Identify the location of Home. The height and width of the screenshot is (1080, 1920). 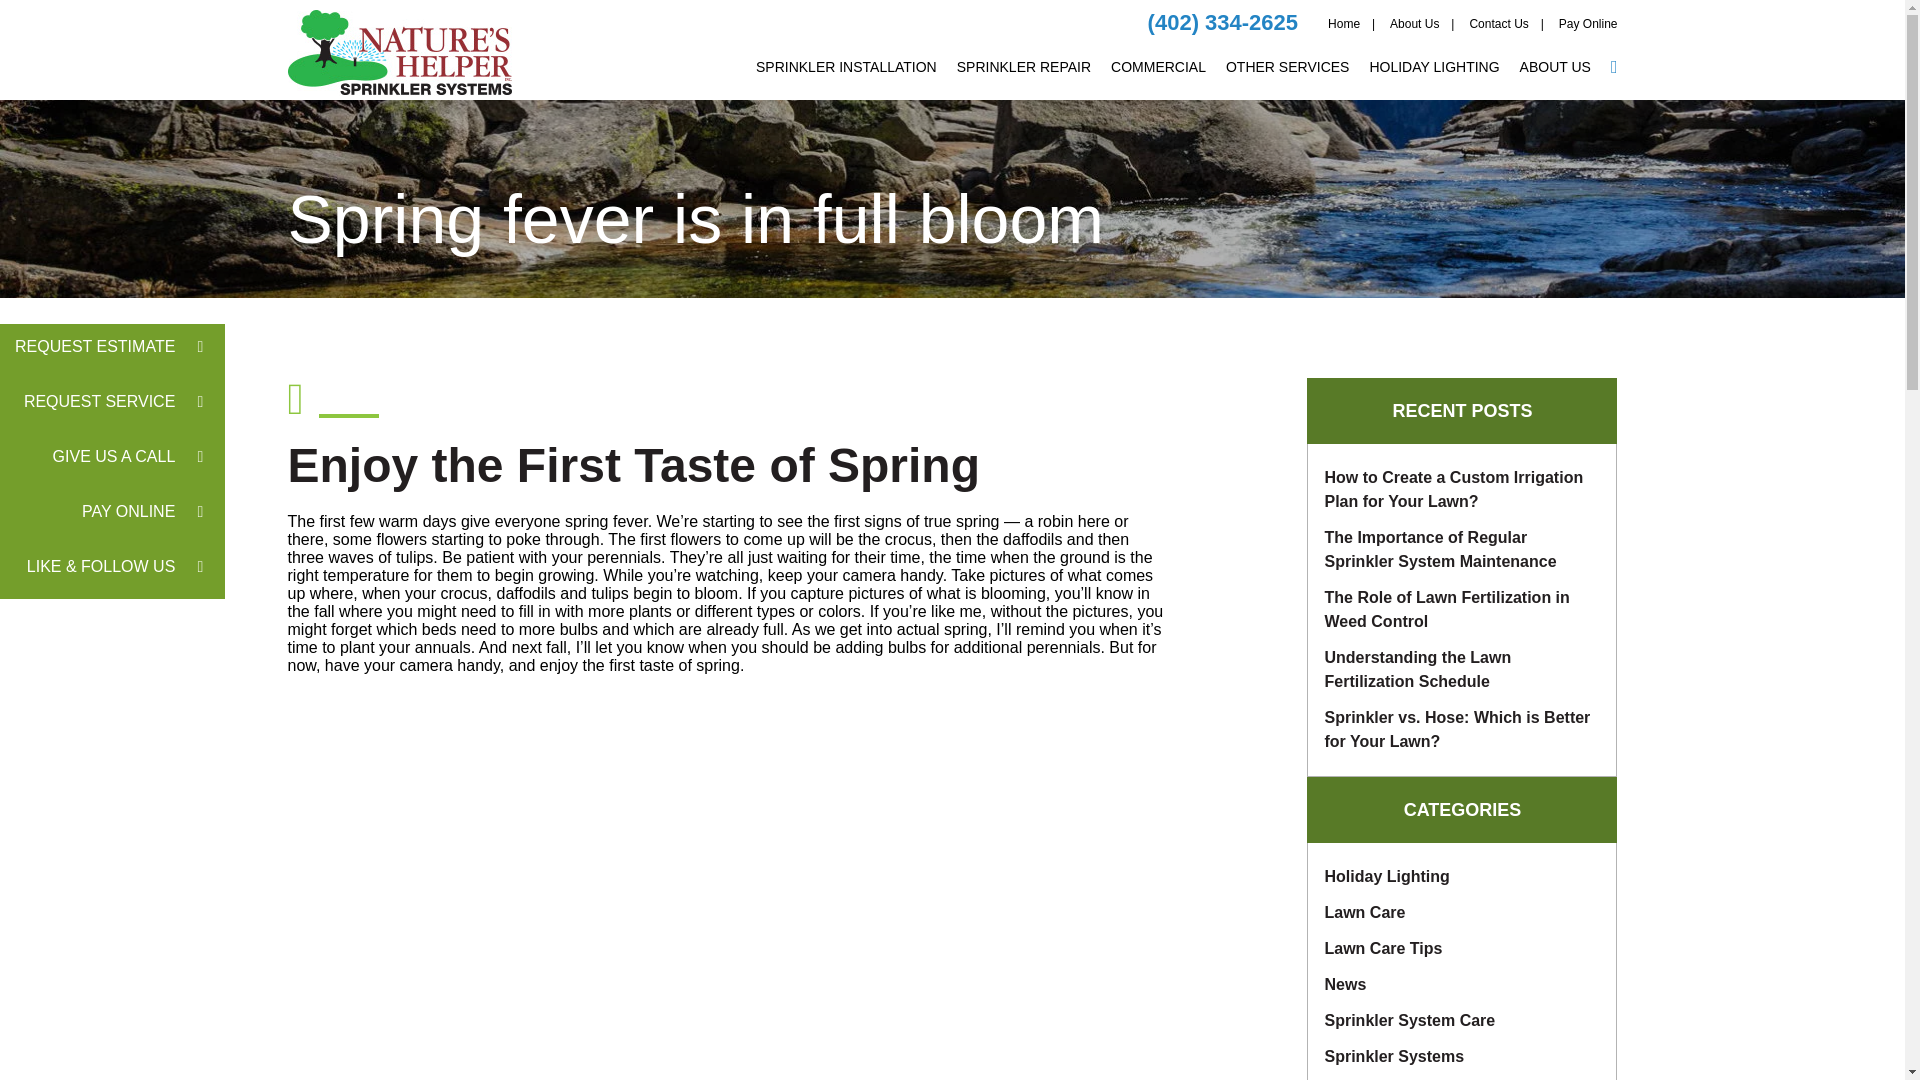
(1344, 36).